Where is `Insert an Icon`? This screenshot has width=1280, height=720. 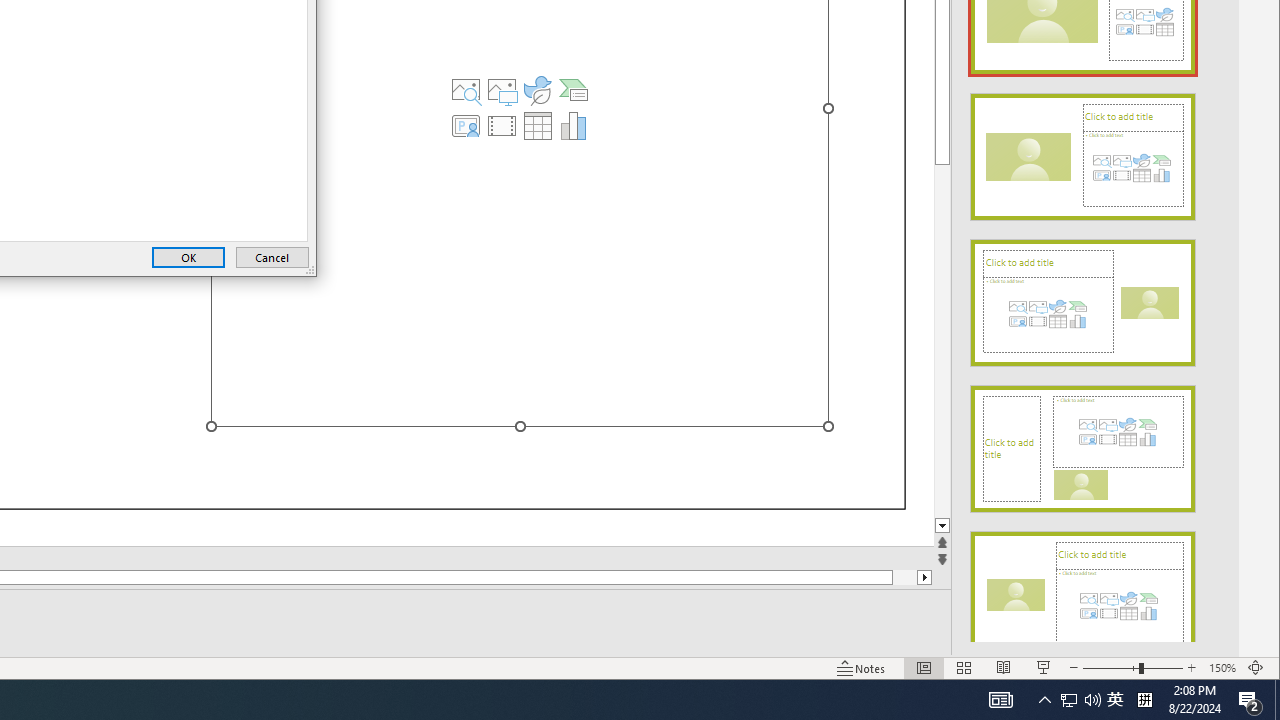 Insert an Icon is located at coordinates (538, 90).